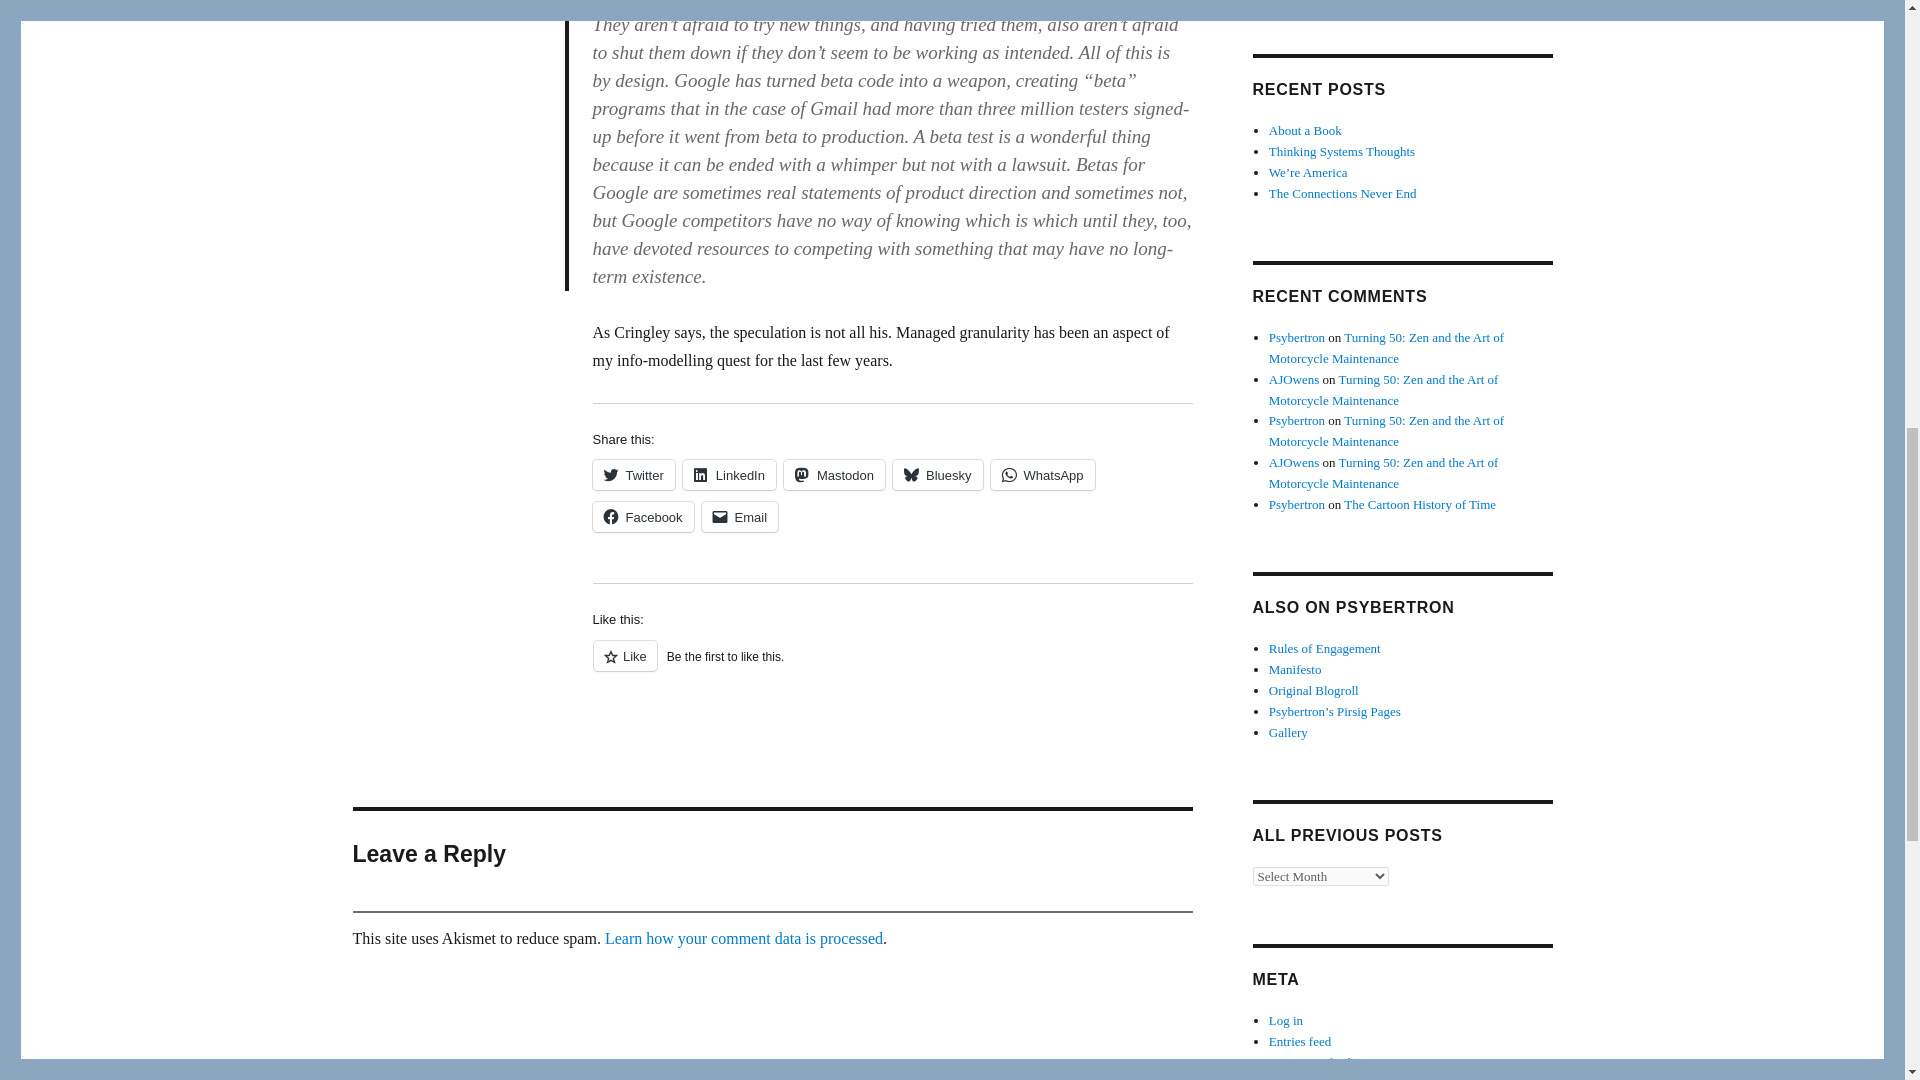  Describe the element at coordinates (740, 517) in the screenshot. I see `Email` at that location.